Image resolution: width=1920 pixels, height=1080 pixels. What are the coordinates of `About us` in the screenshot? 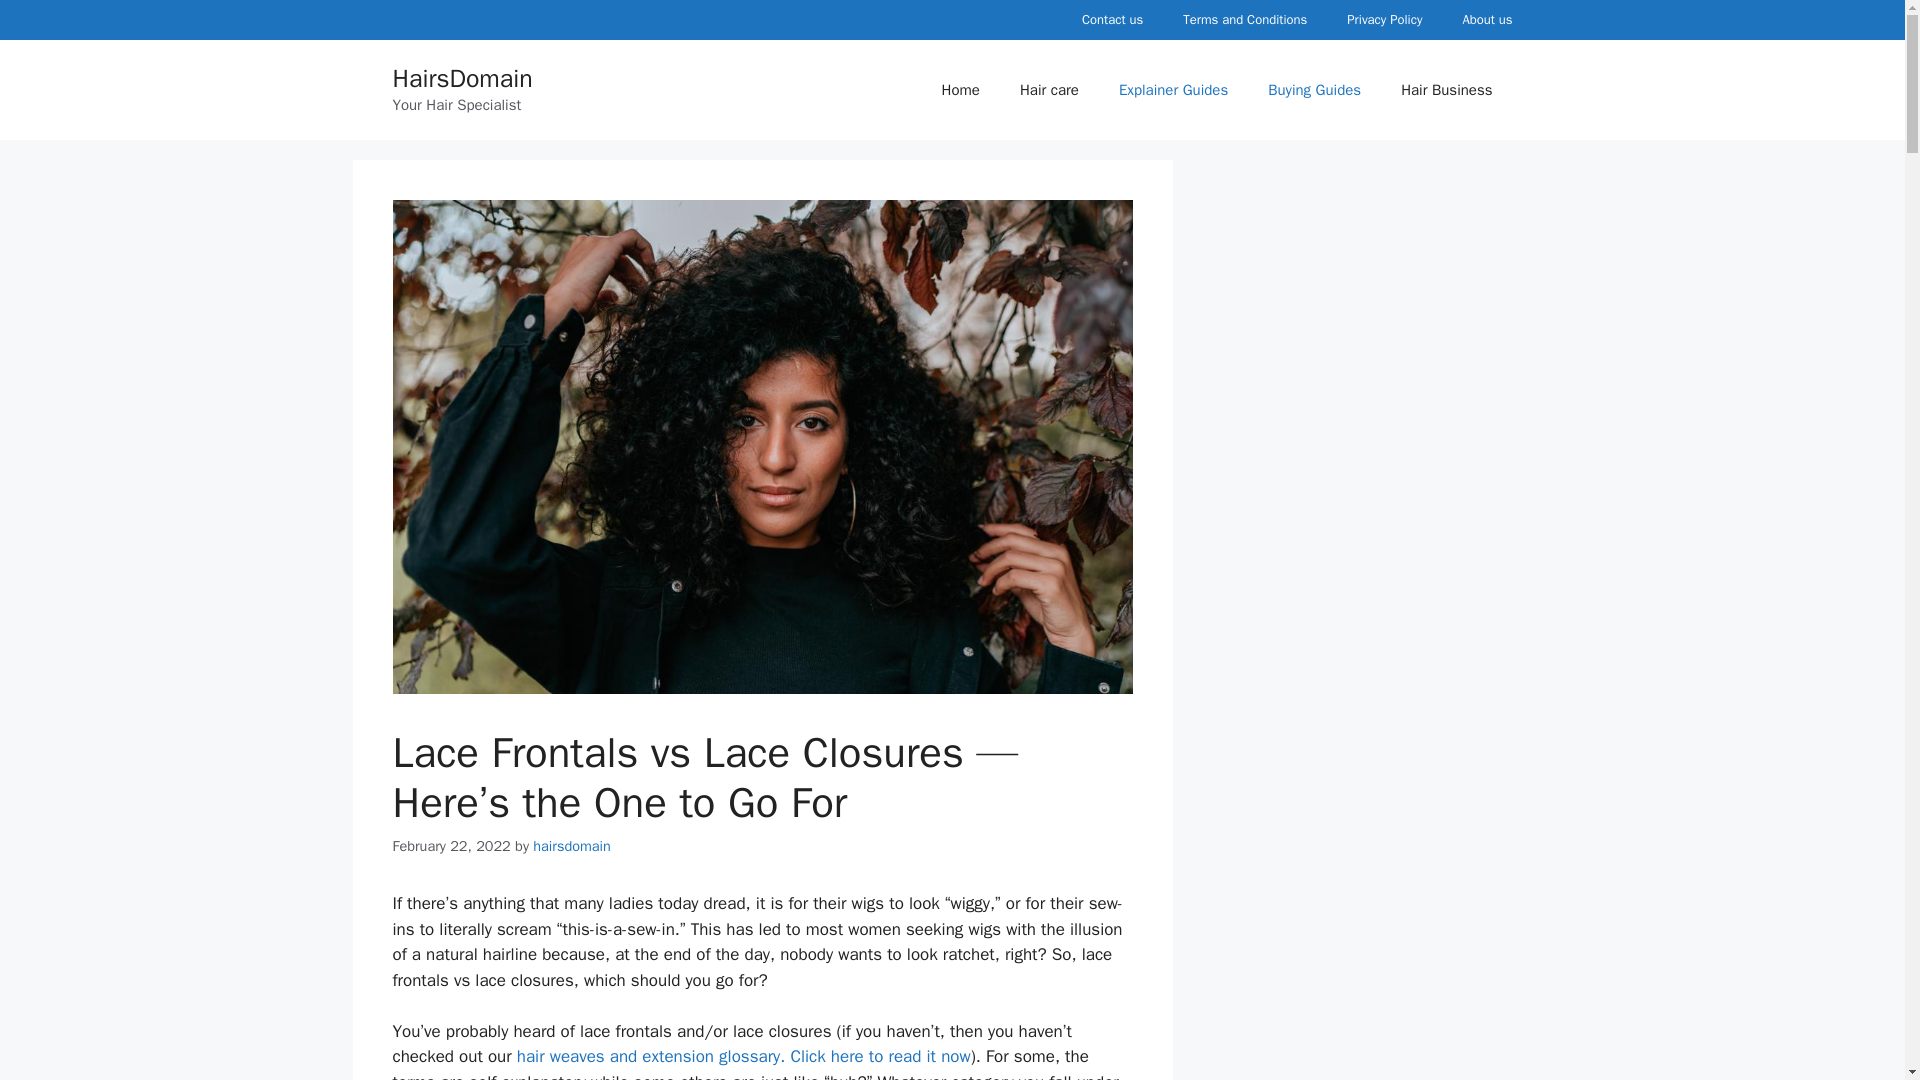 It's located at (1486, 20).